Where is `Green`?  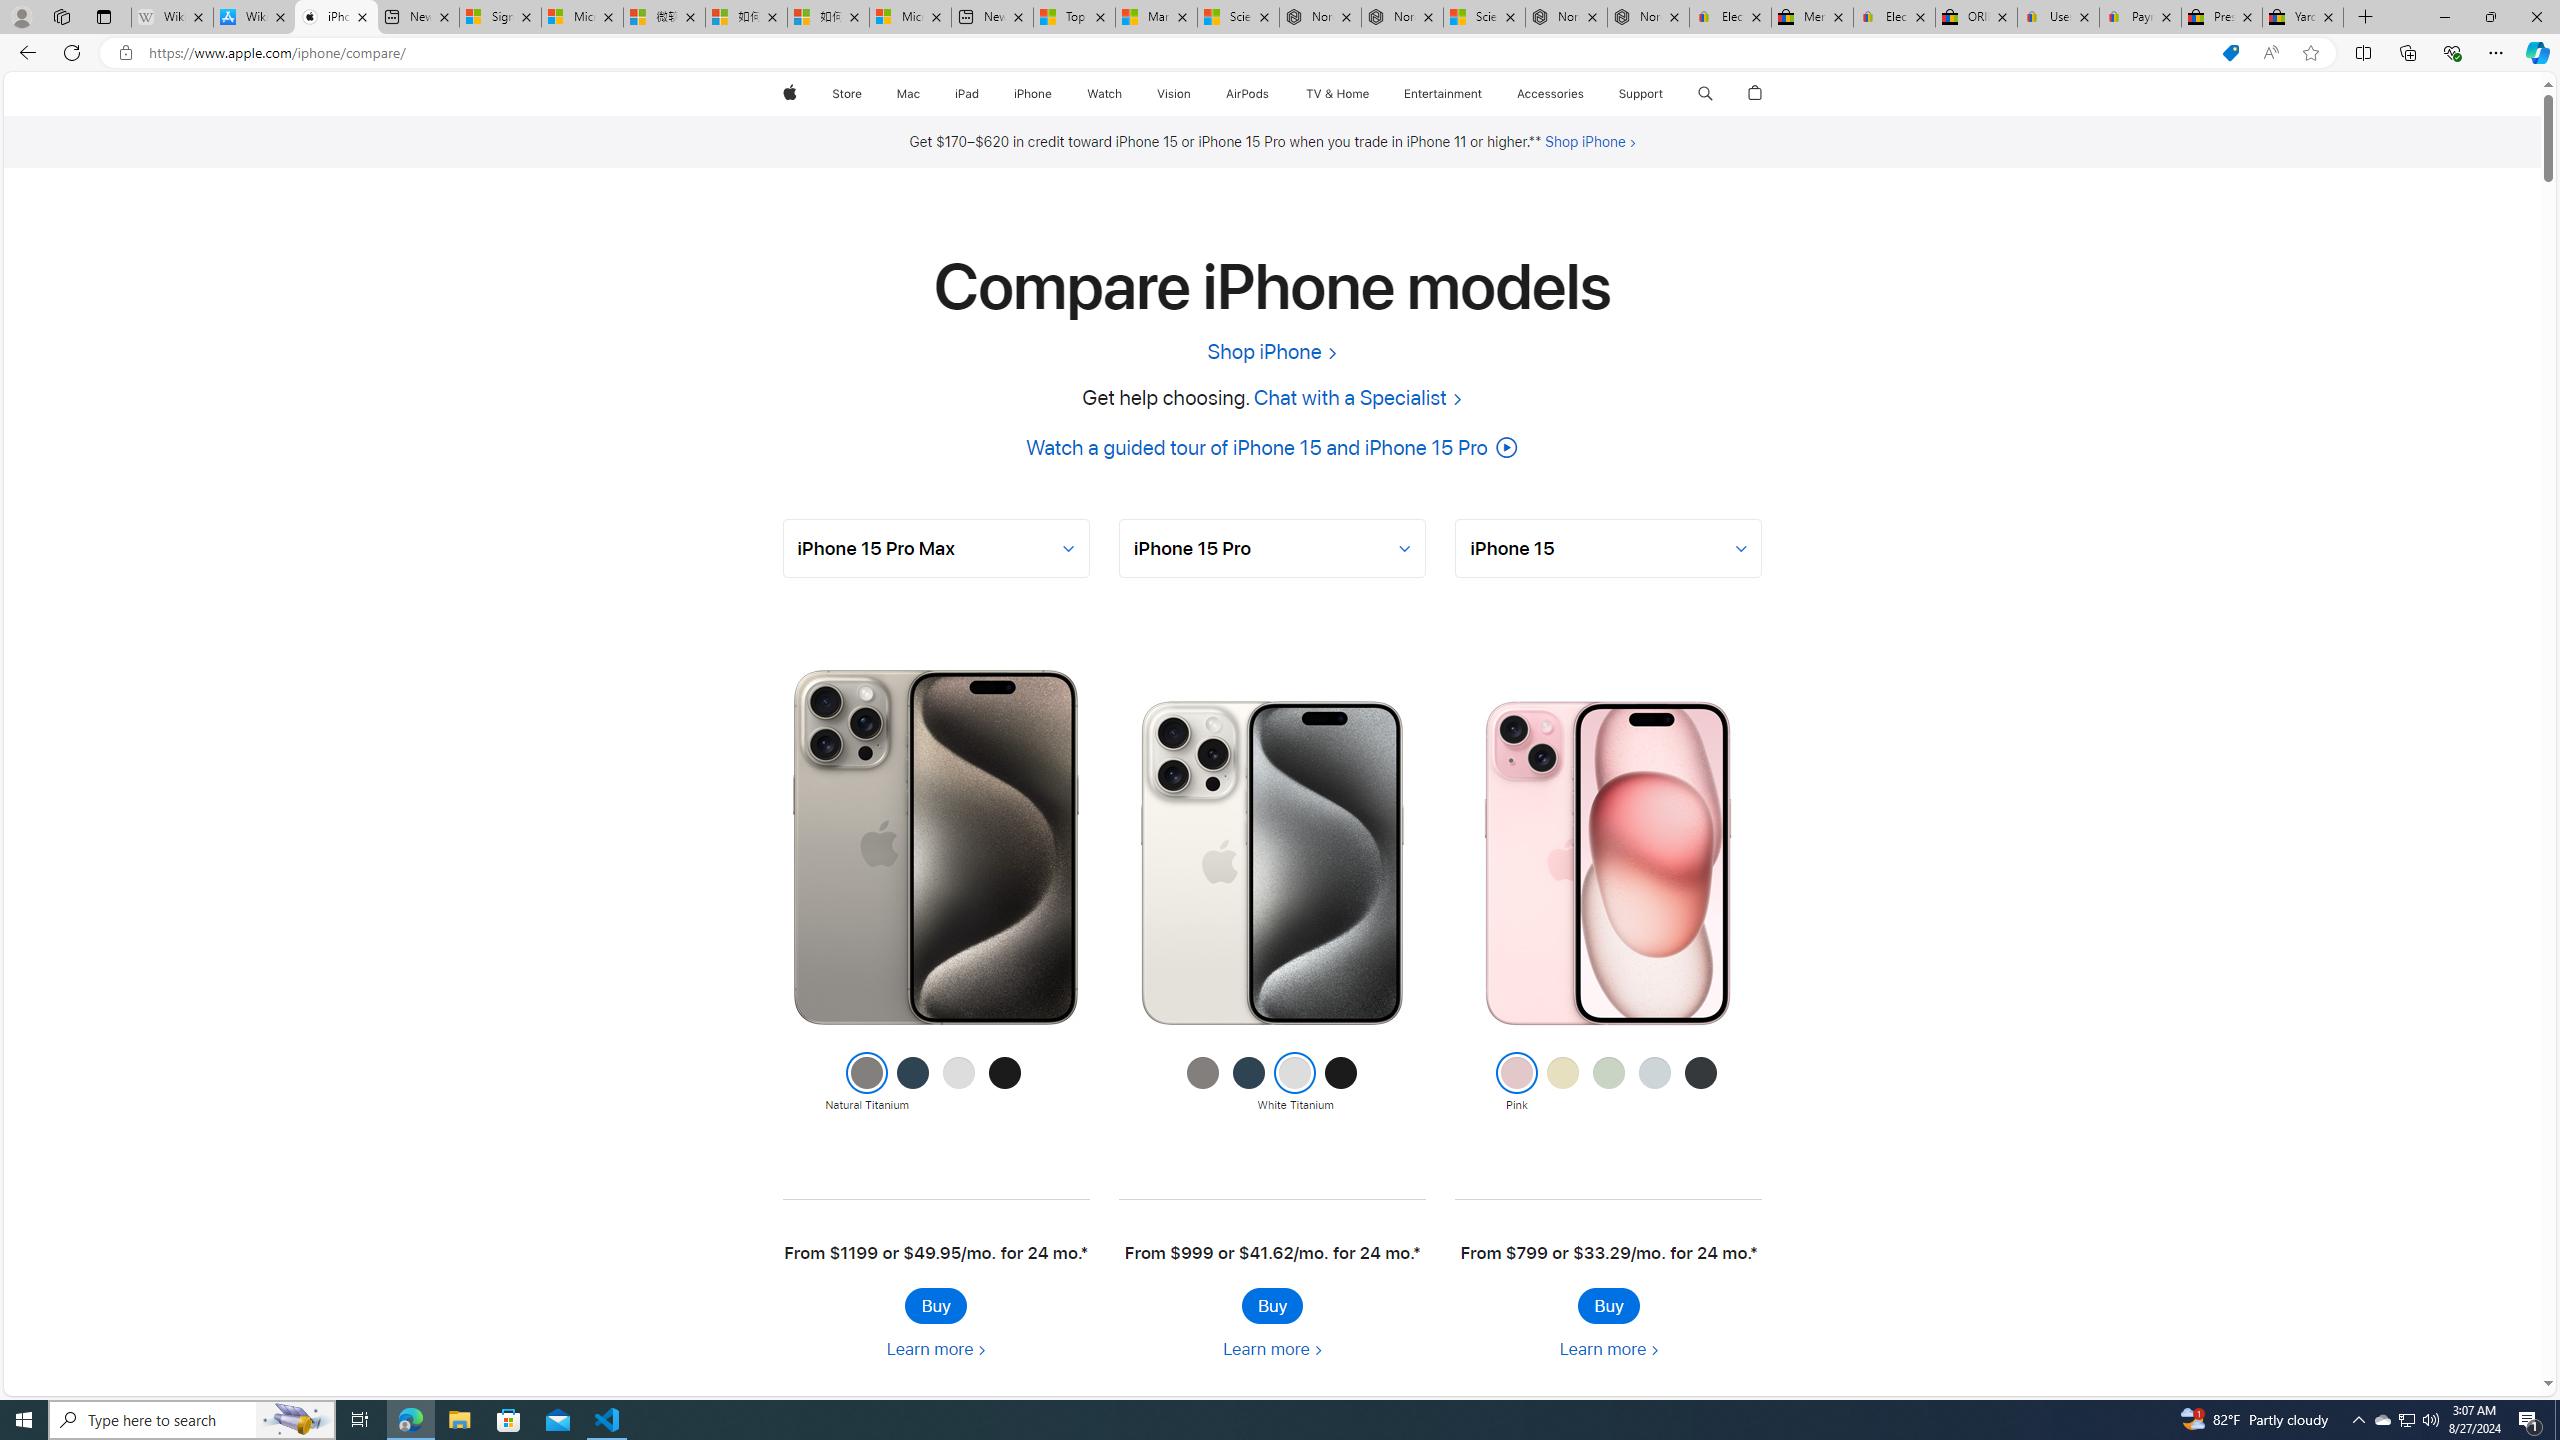
Green is located at coordinates (1608, 1083).